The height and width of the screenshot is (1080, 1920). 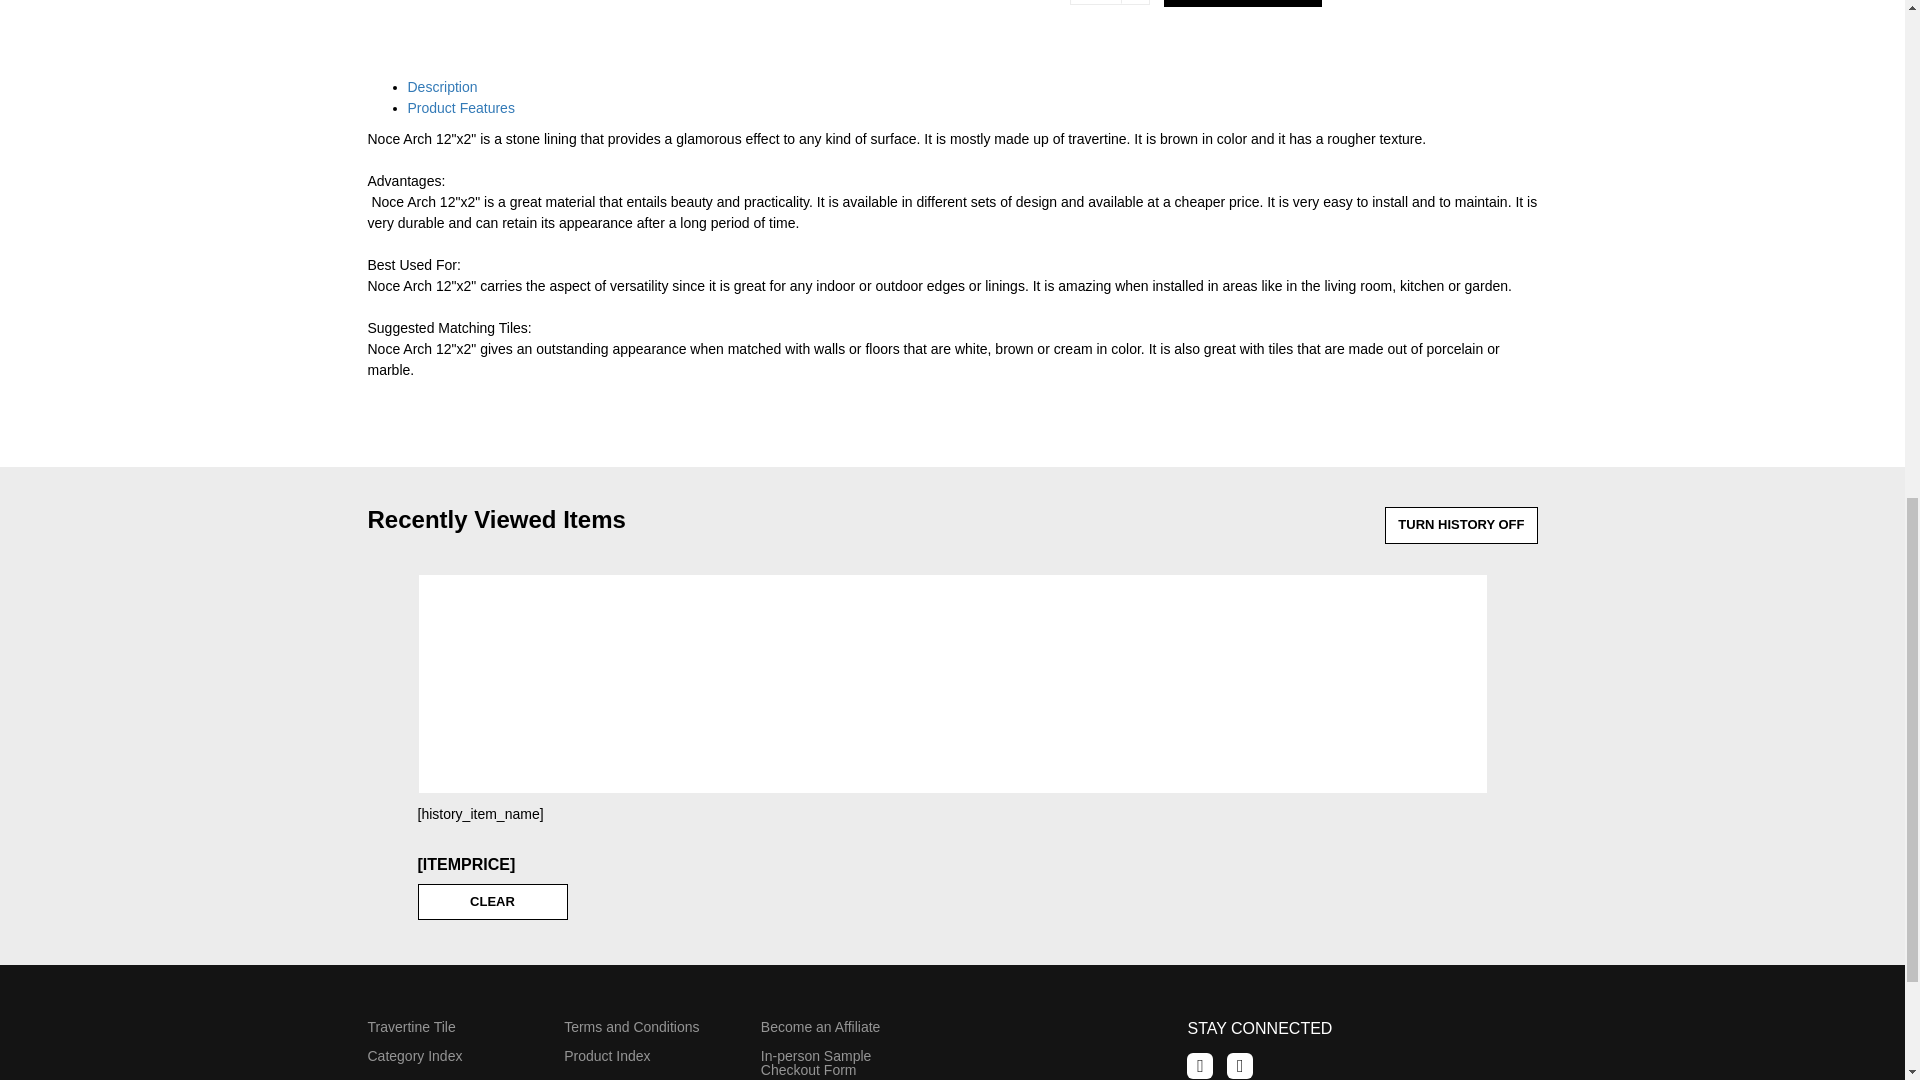 I want to click on Follow Us on Pinterest, so click(x=1240, y=1066).